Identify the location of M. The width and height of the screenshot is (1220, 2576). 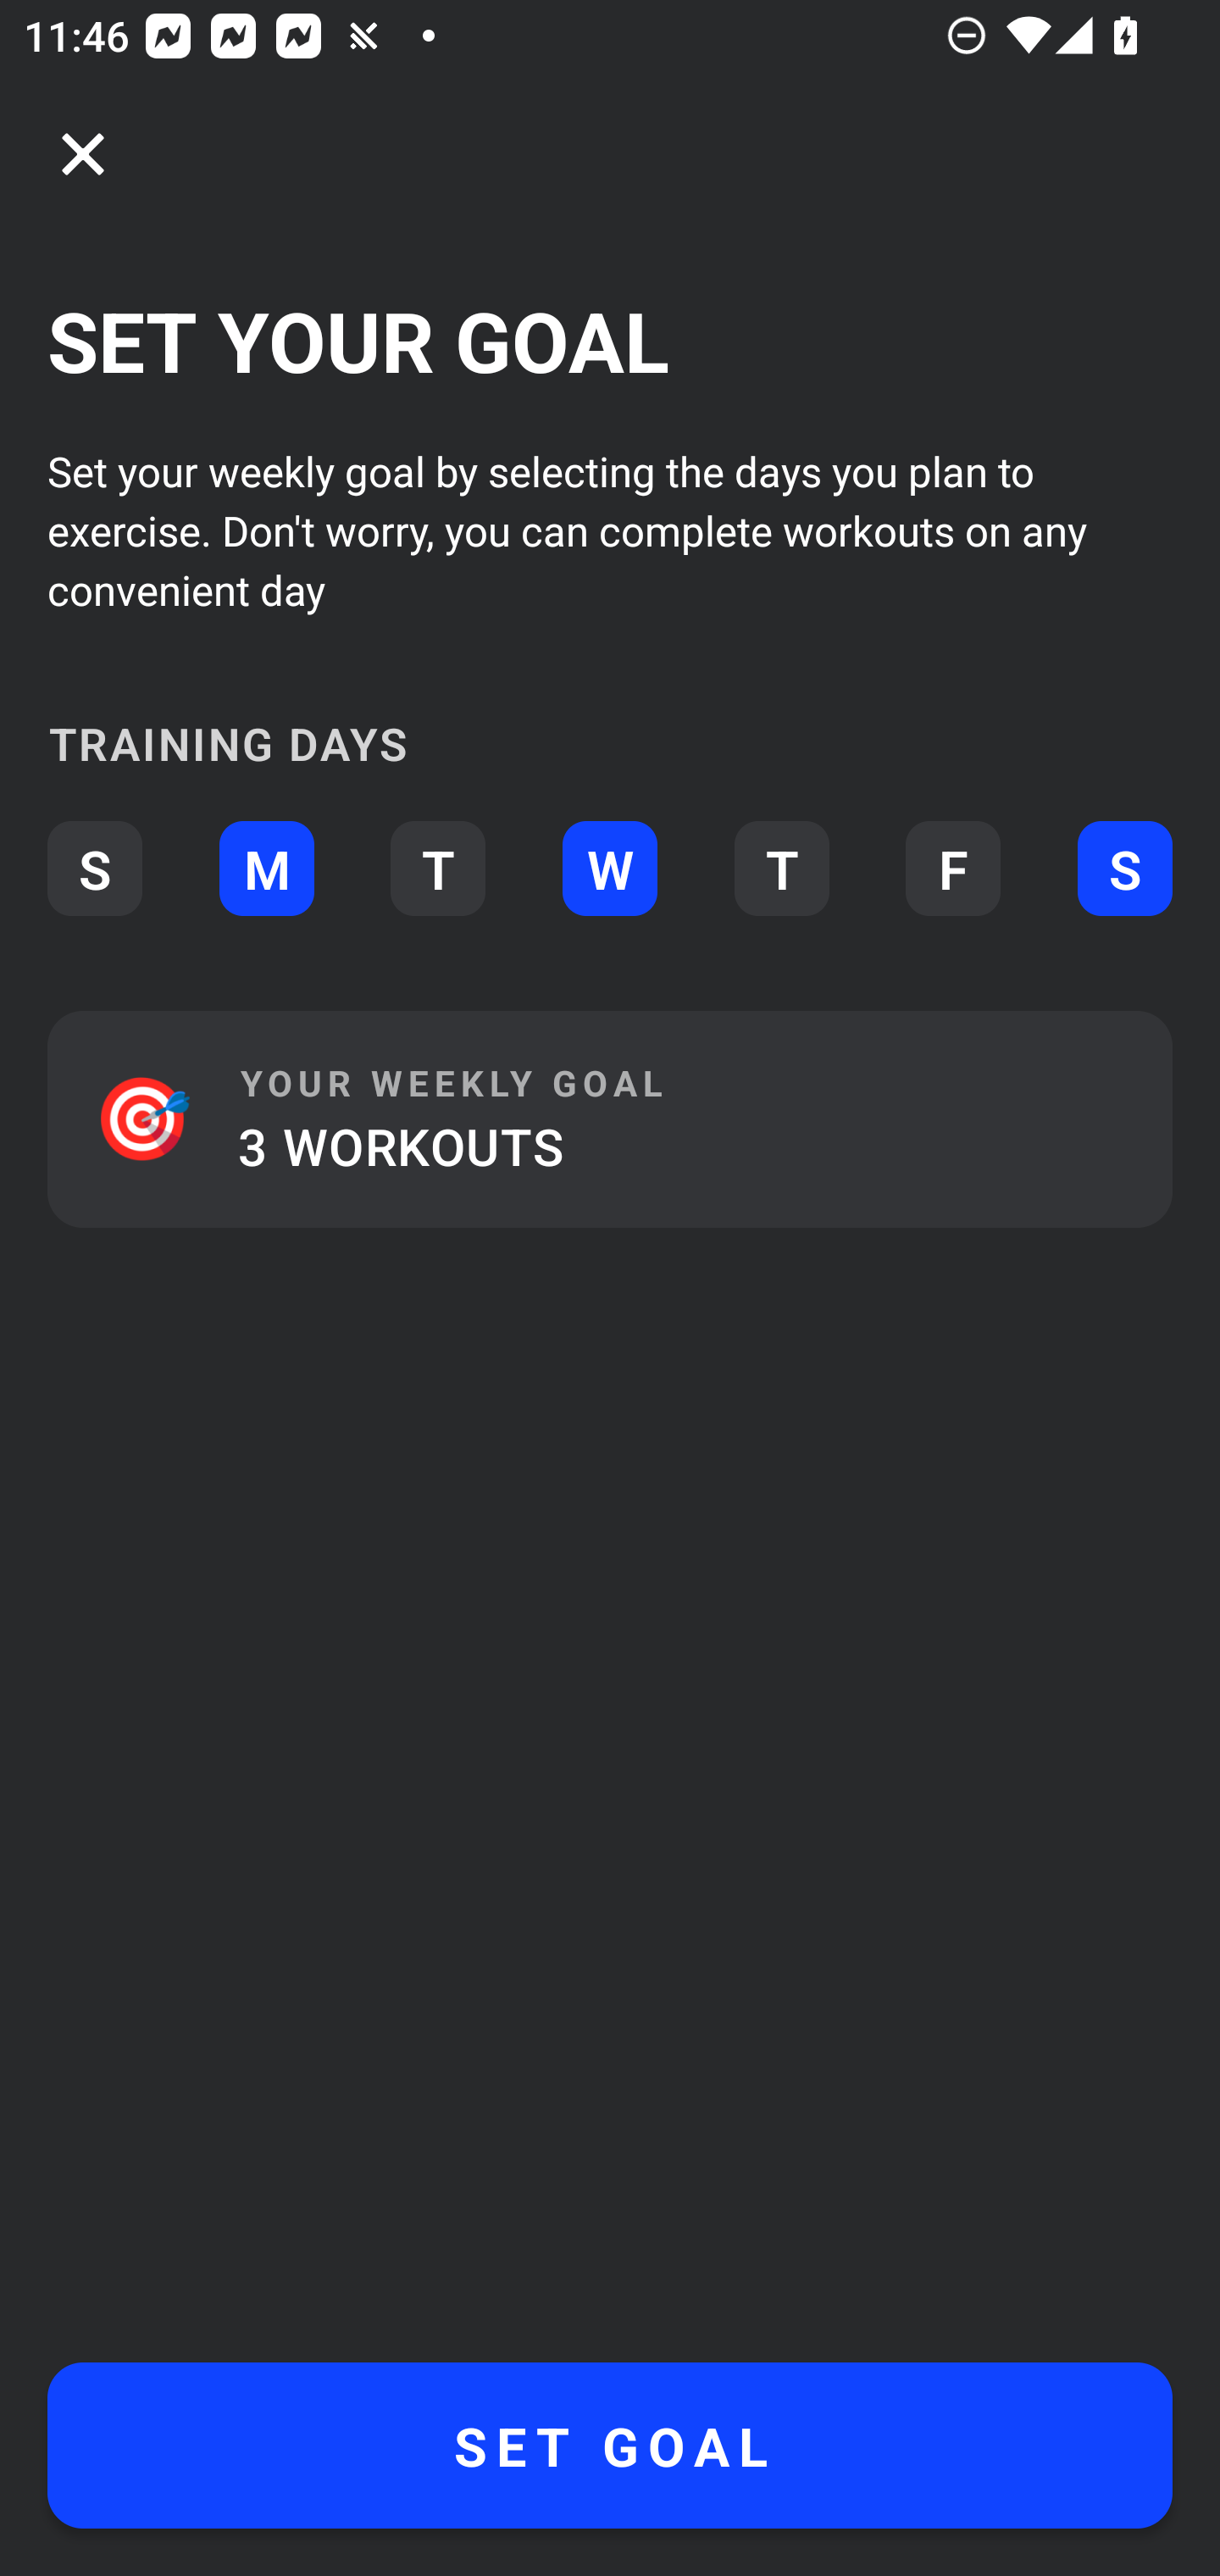
(266, 869).